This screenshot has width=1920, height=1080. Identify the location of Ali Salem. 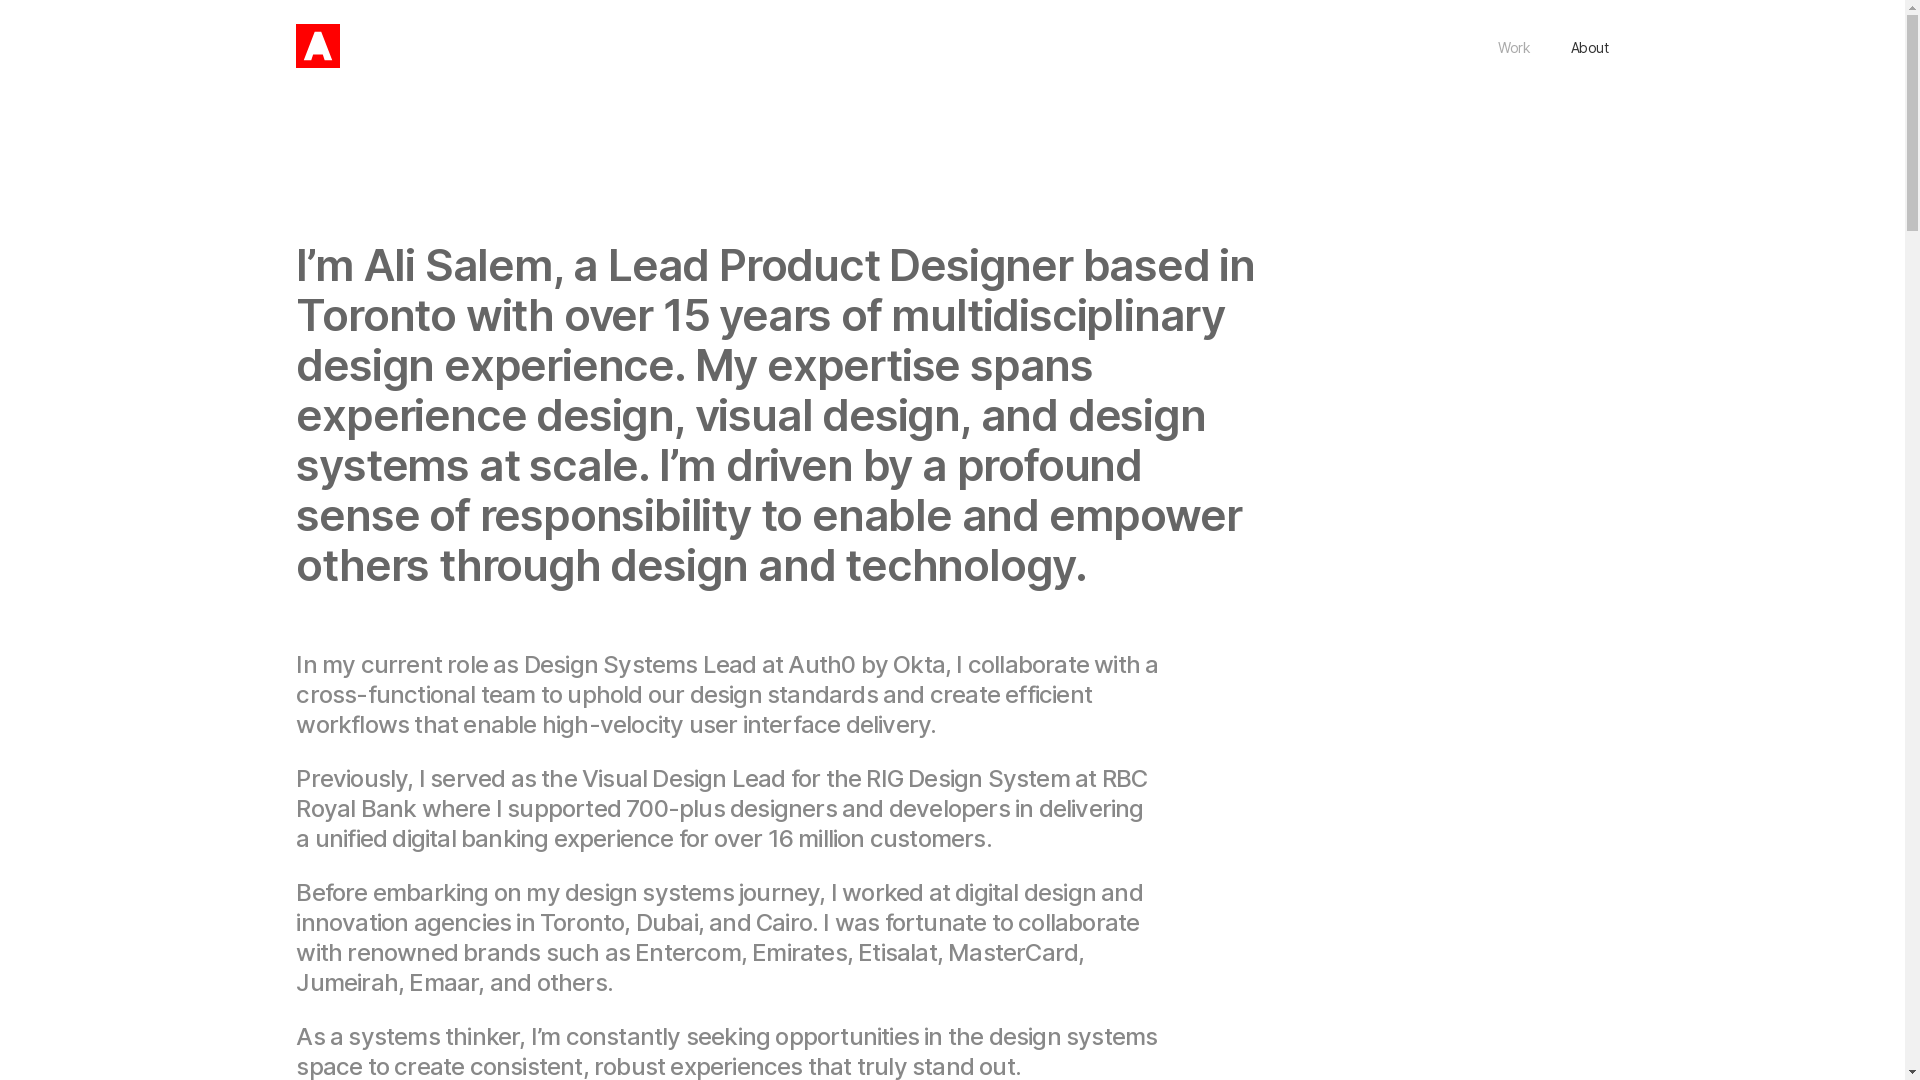
(318, 48).